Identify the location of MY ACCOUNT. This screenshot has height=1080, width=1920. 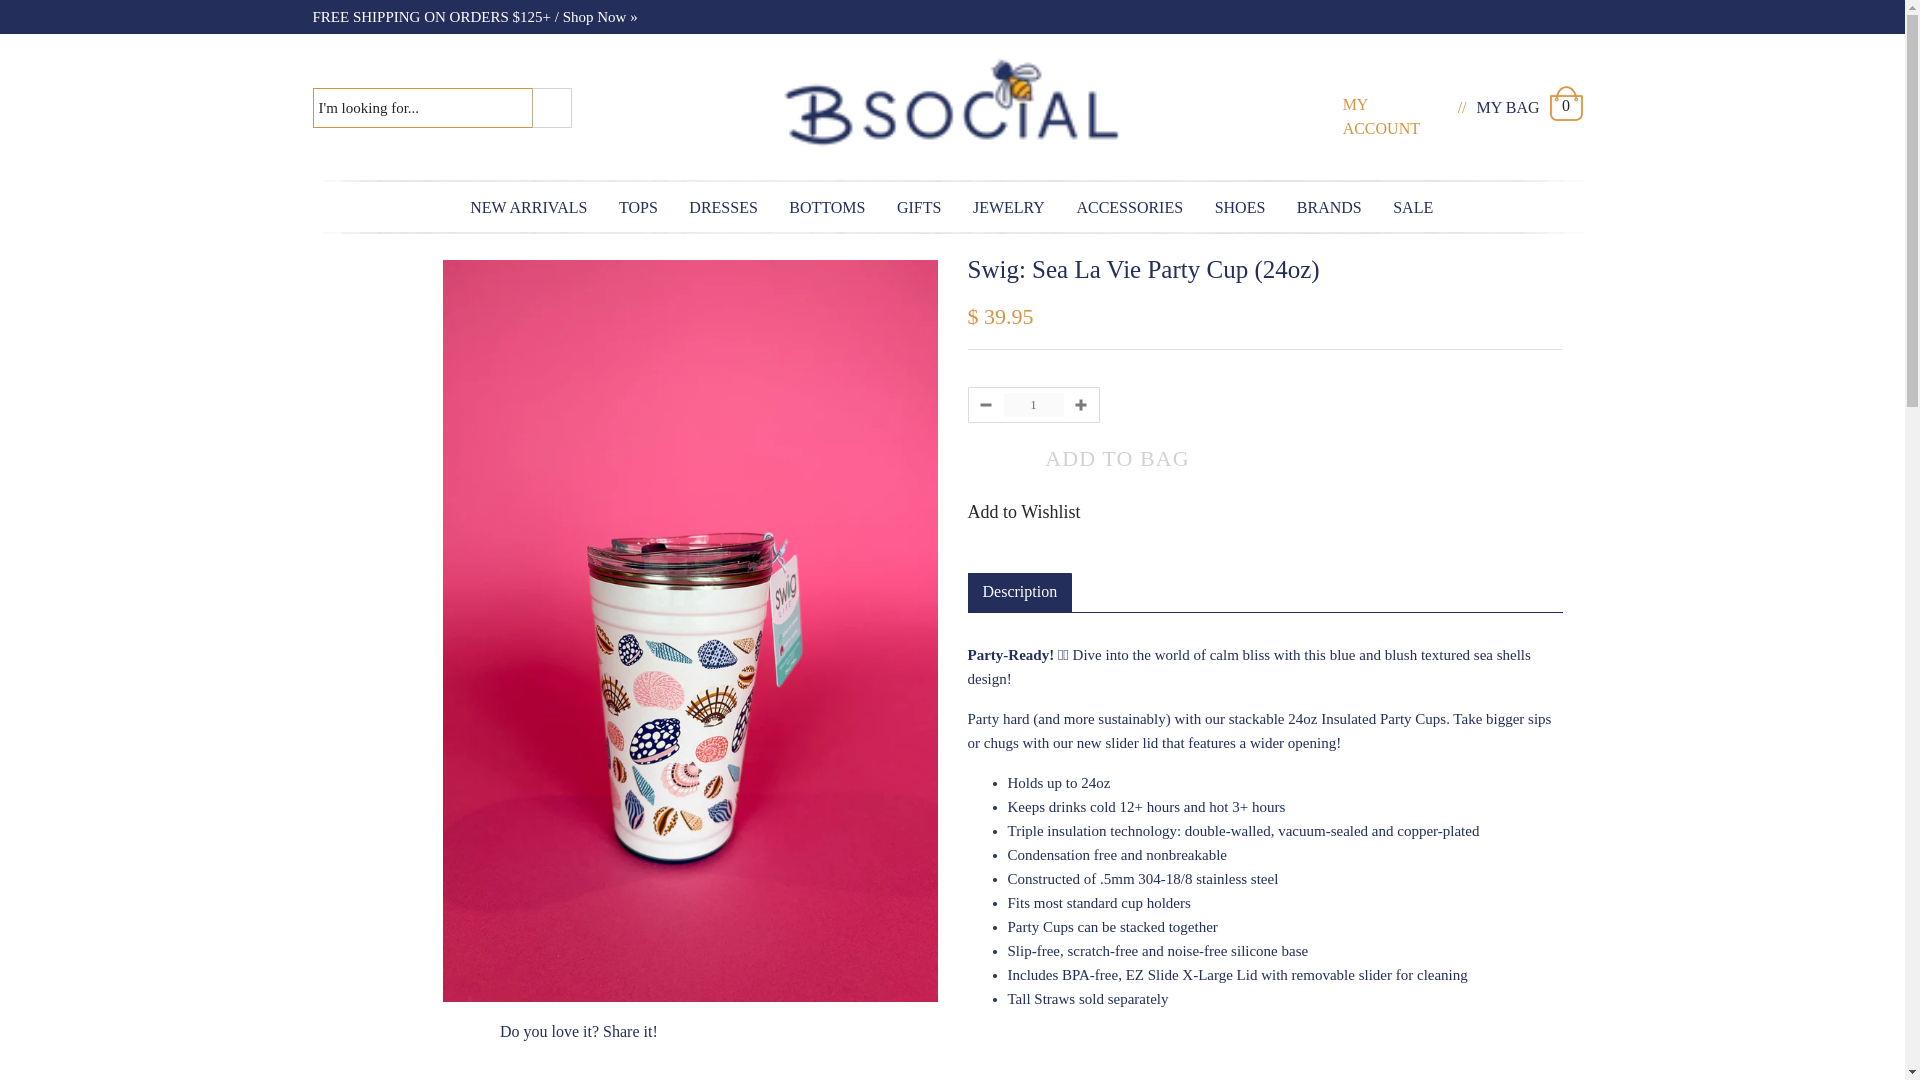
(1381, 116).